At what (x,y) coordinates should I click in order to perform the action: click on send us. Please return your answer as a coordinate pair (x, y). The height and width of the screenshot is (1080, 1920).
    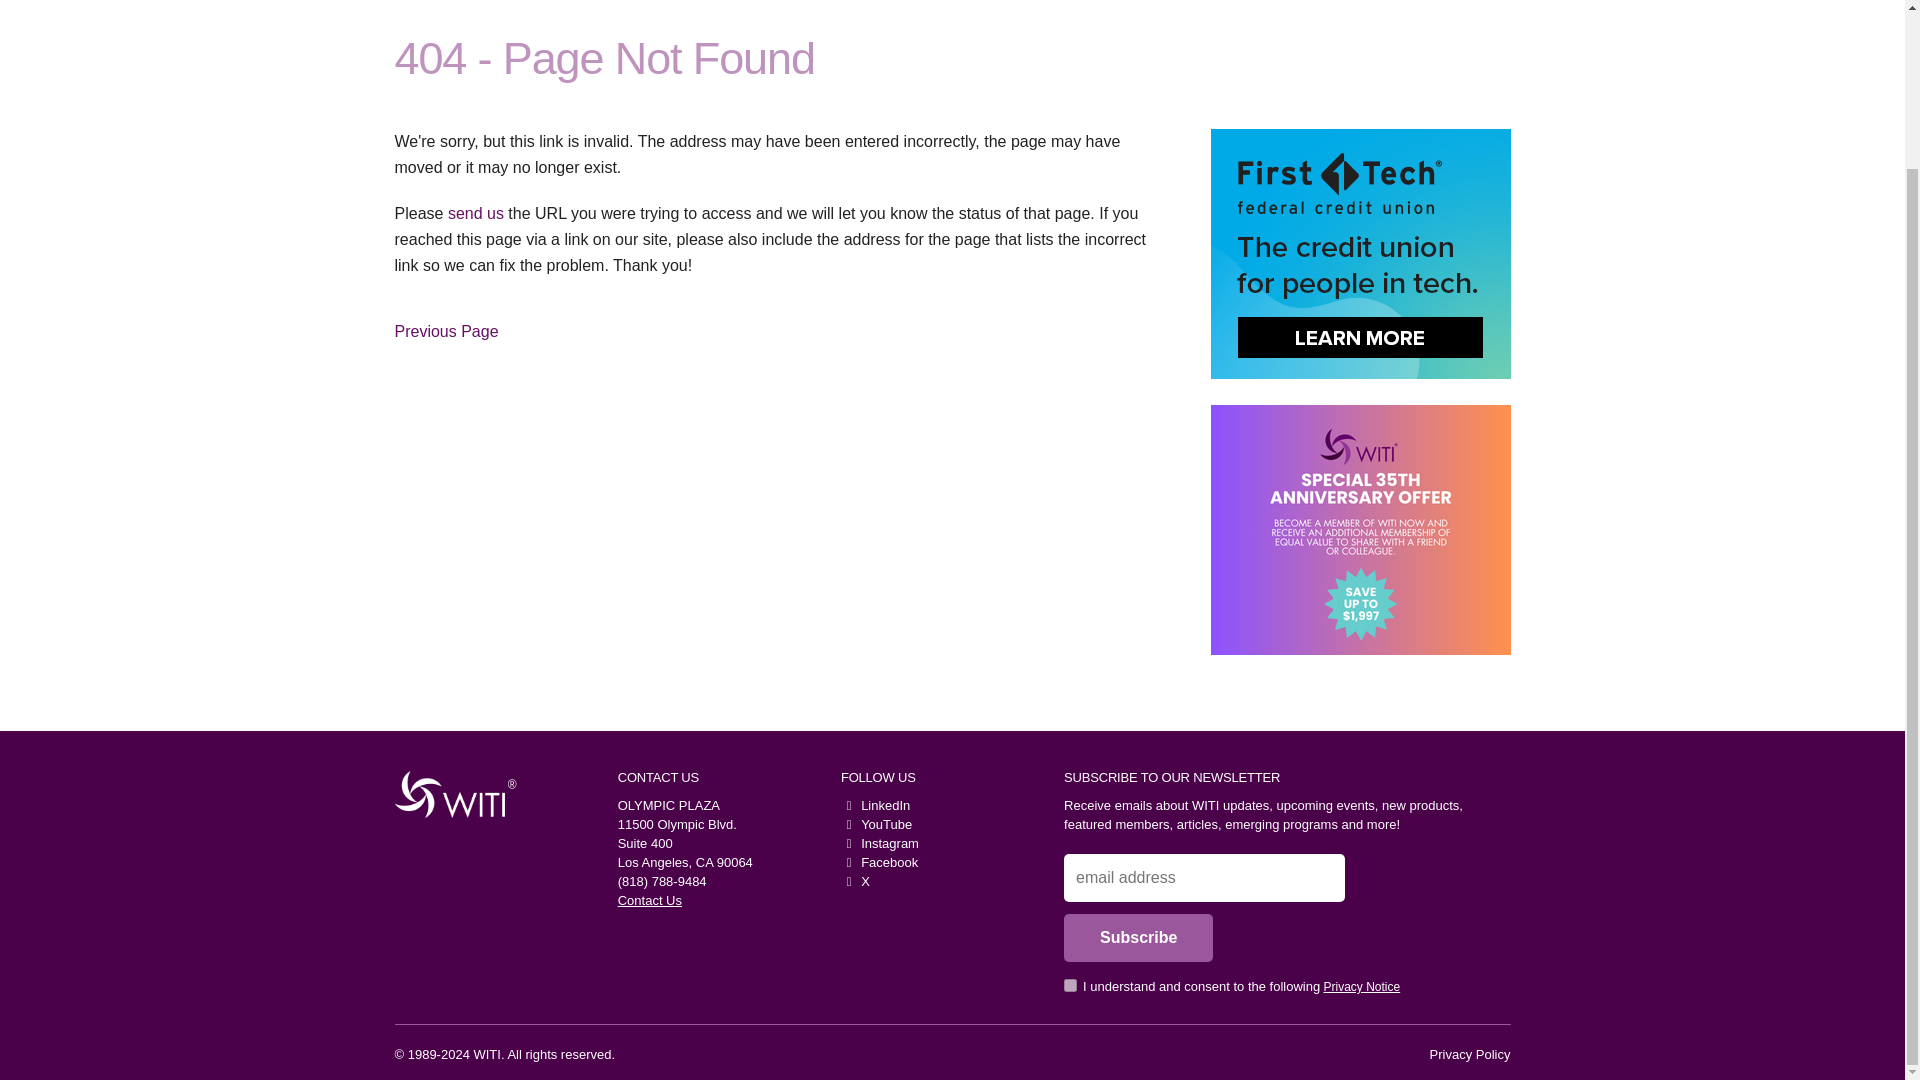
    Looking at the image, I should click on (475, 214).